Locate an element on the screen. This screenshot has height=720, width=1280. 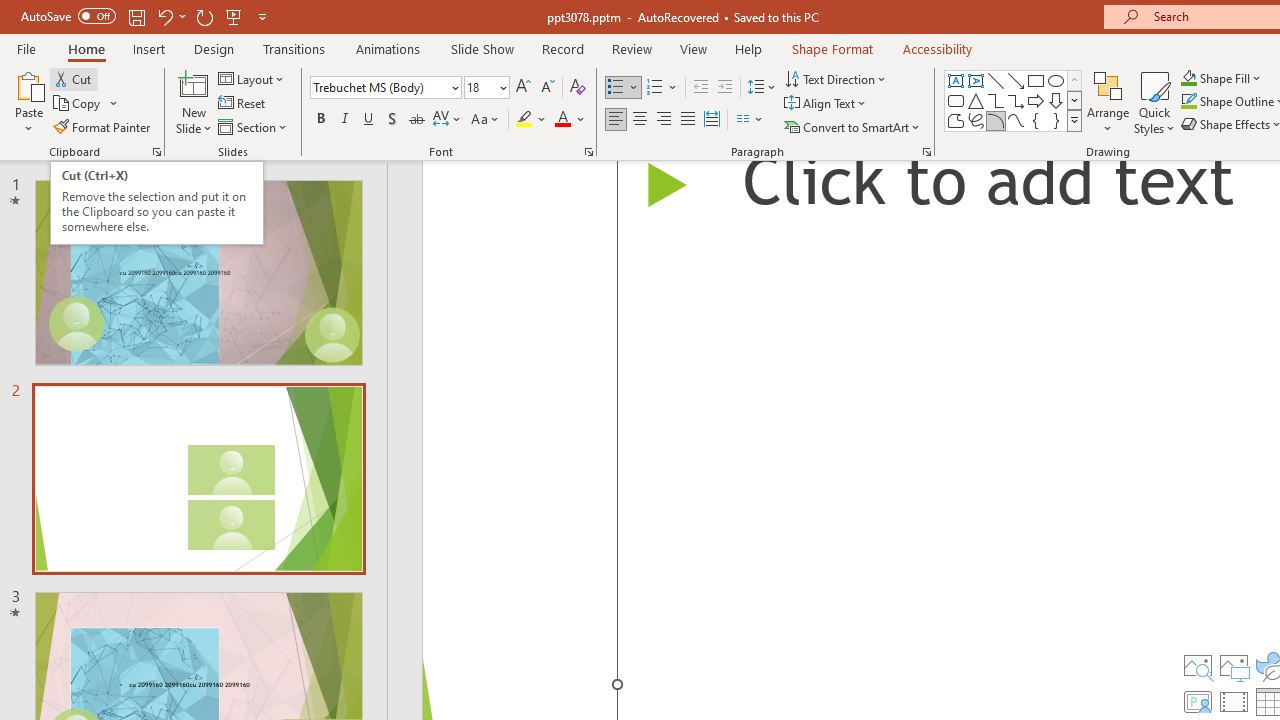
Shape Outline Green, Accent 1 is located at coordinates (1188, 102).